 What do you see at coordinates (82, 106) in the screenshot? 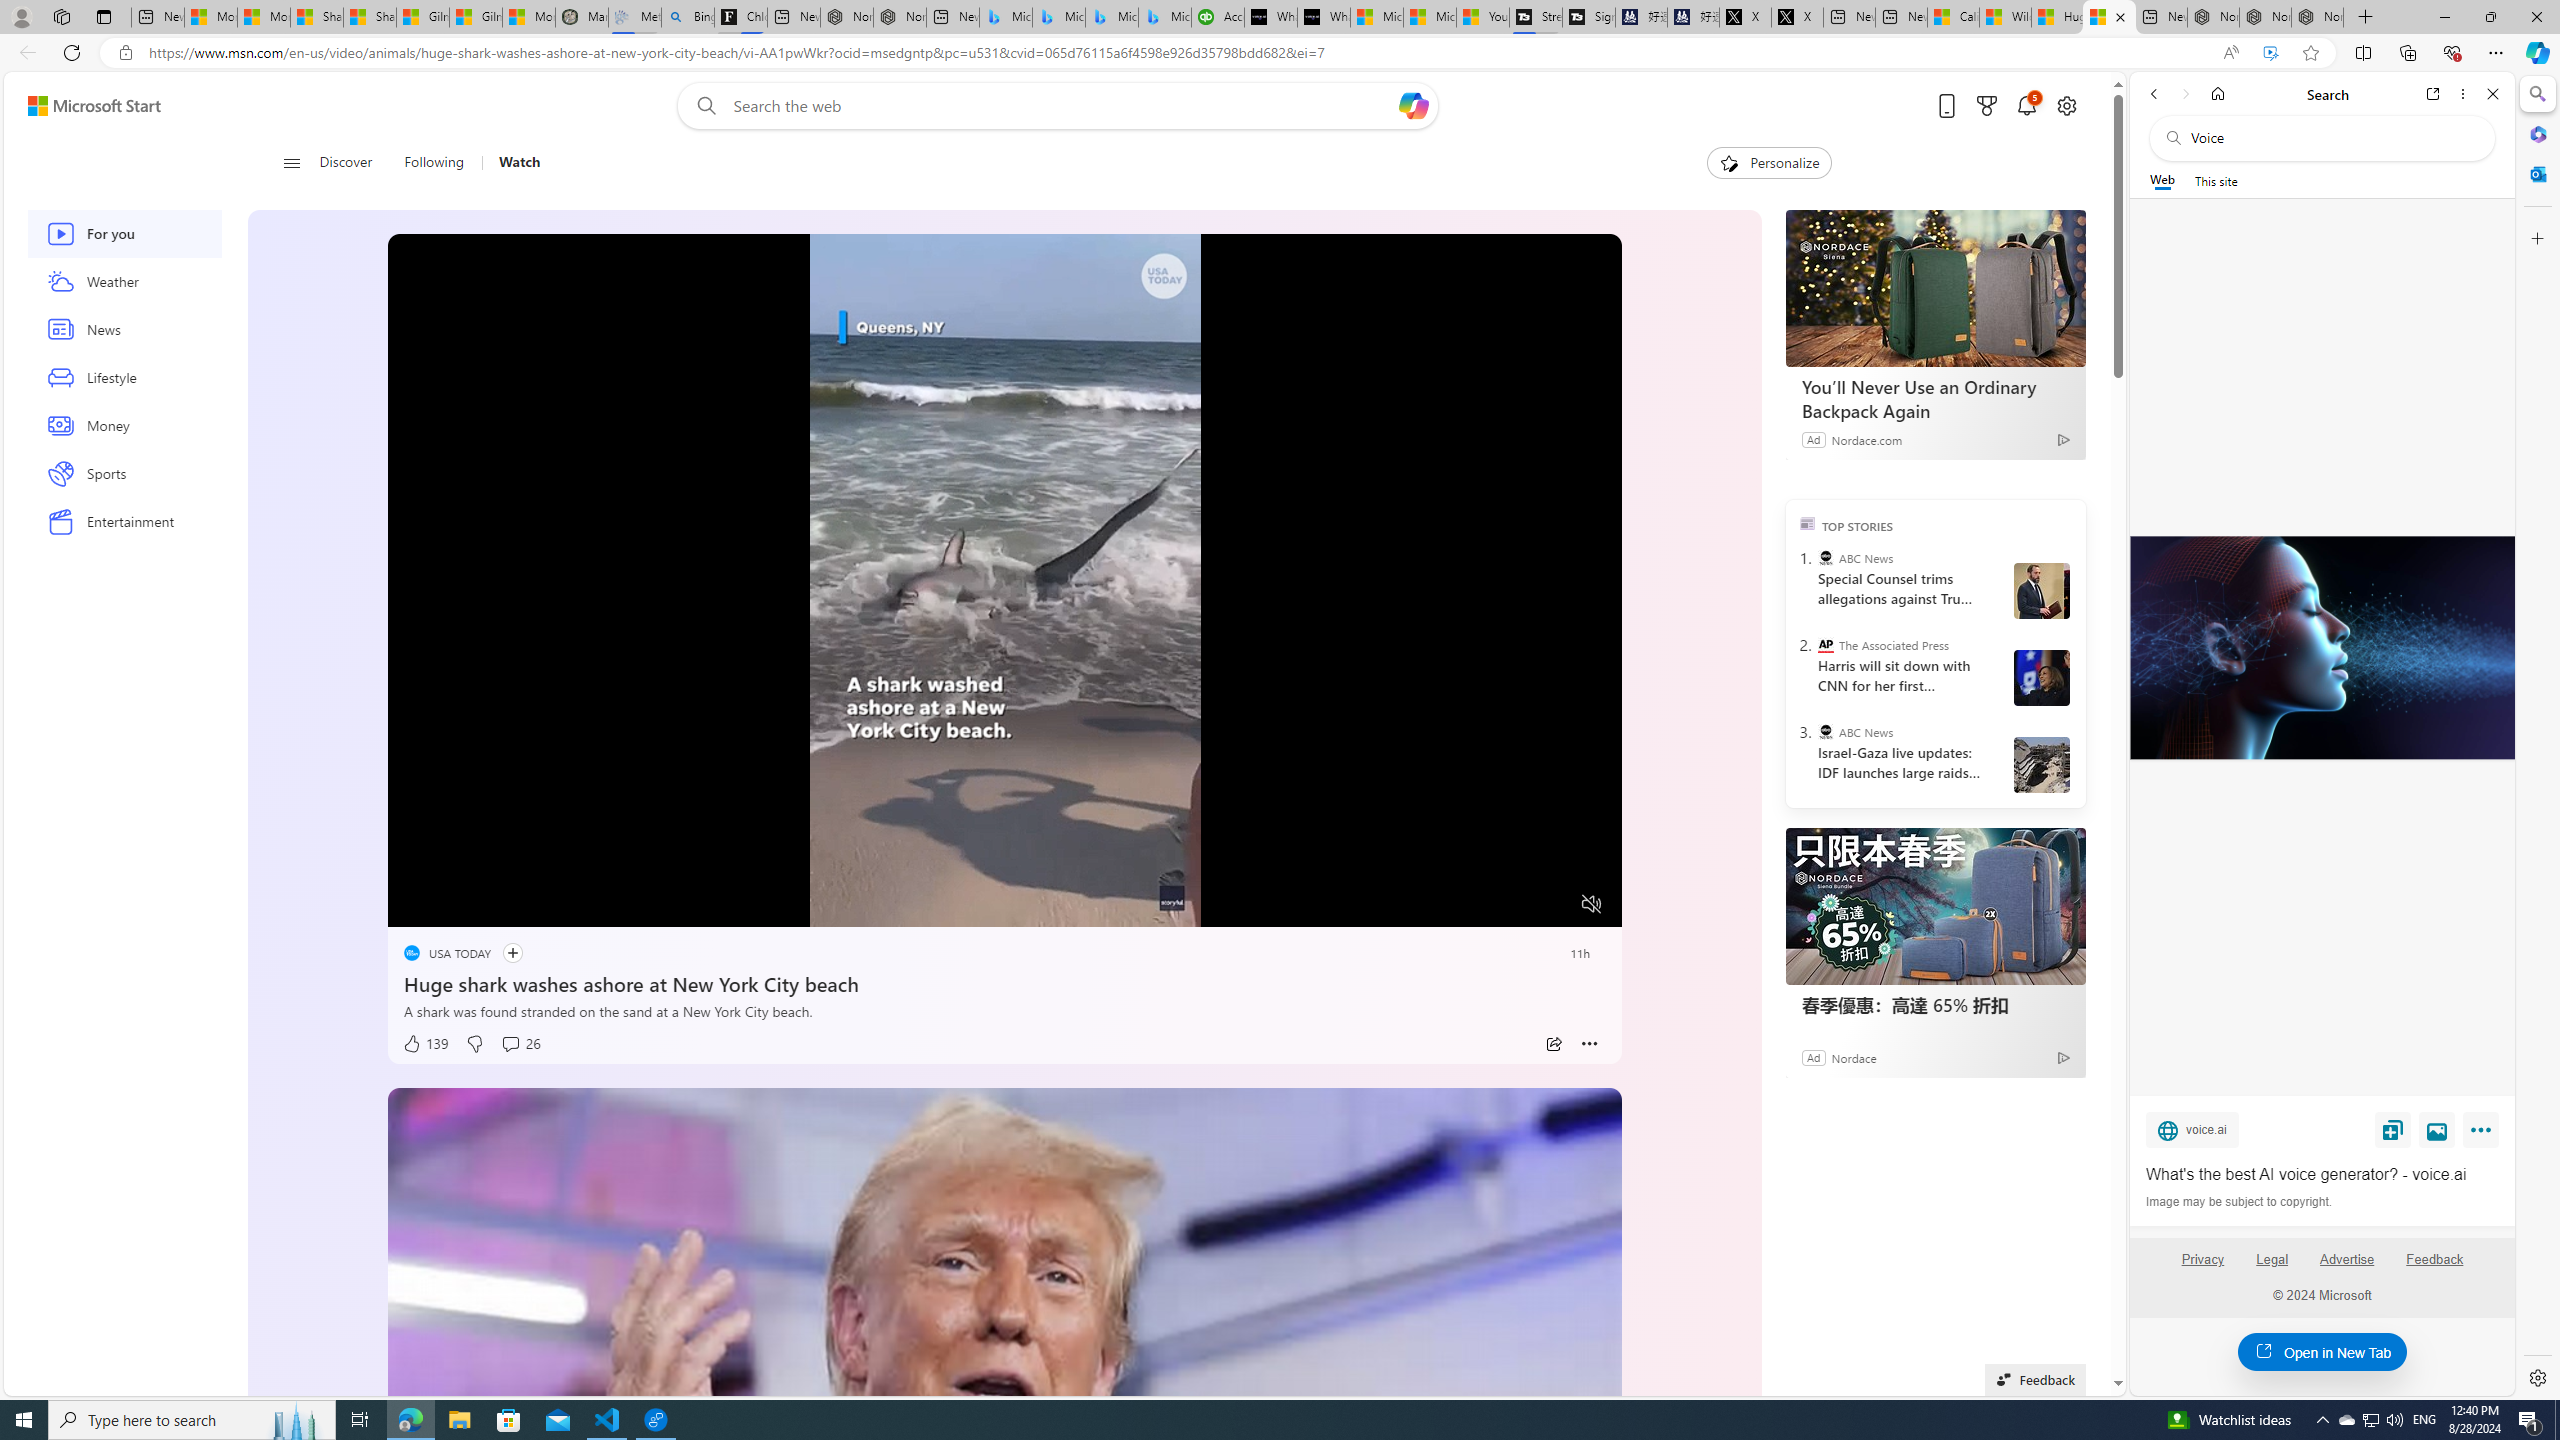
I see `Skip to footer` at bounding box center [82, 106].